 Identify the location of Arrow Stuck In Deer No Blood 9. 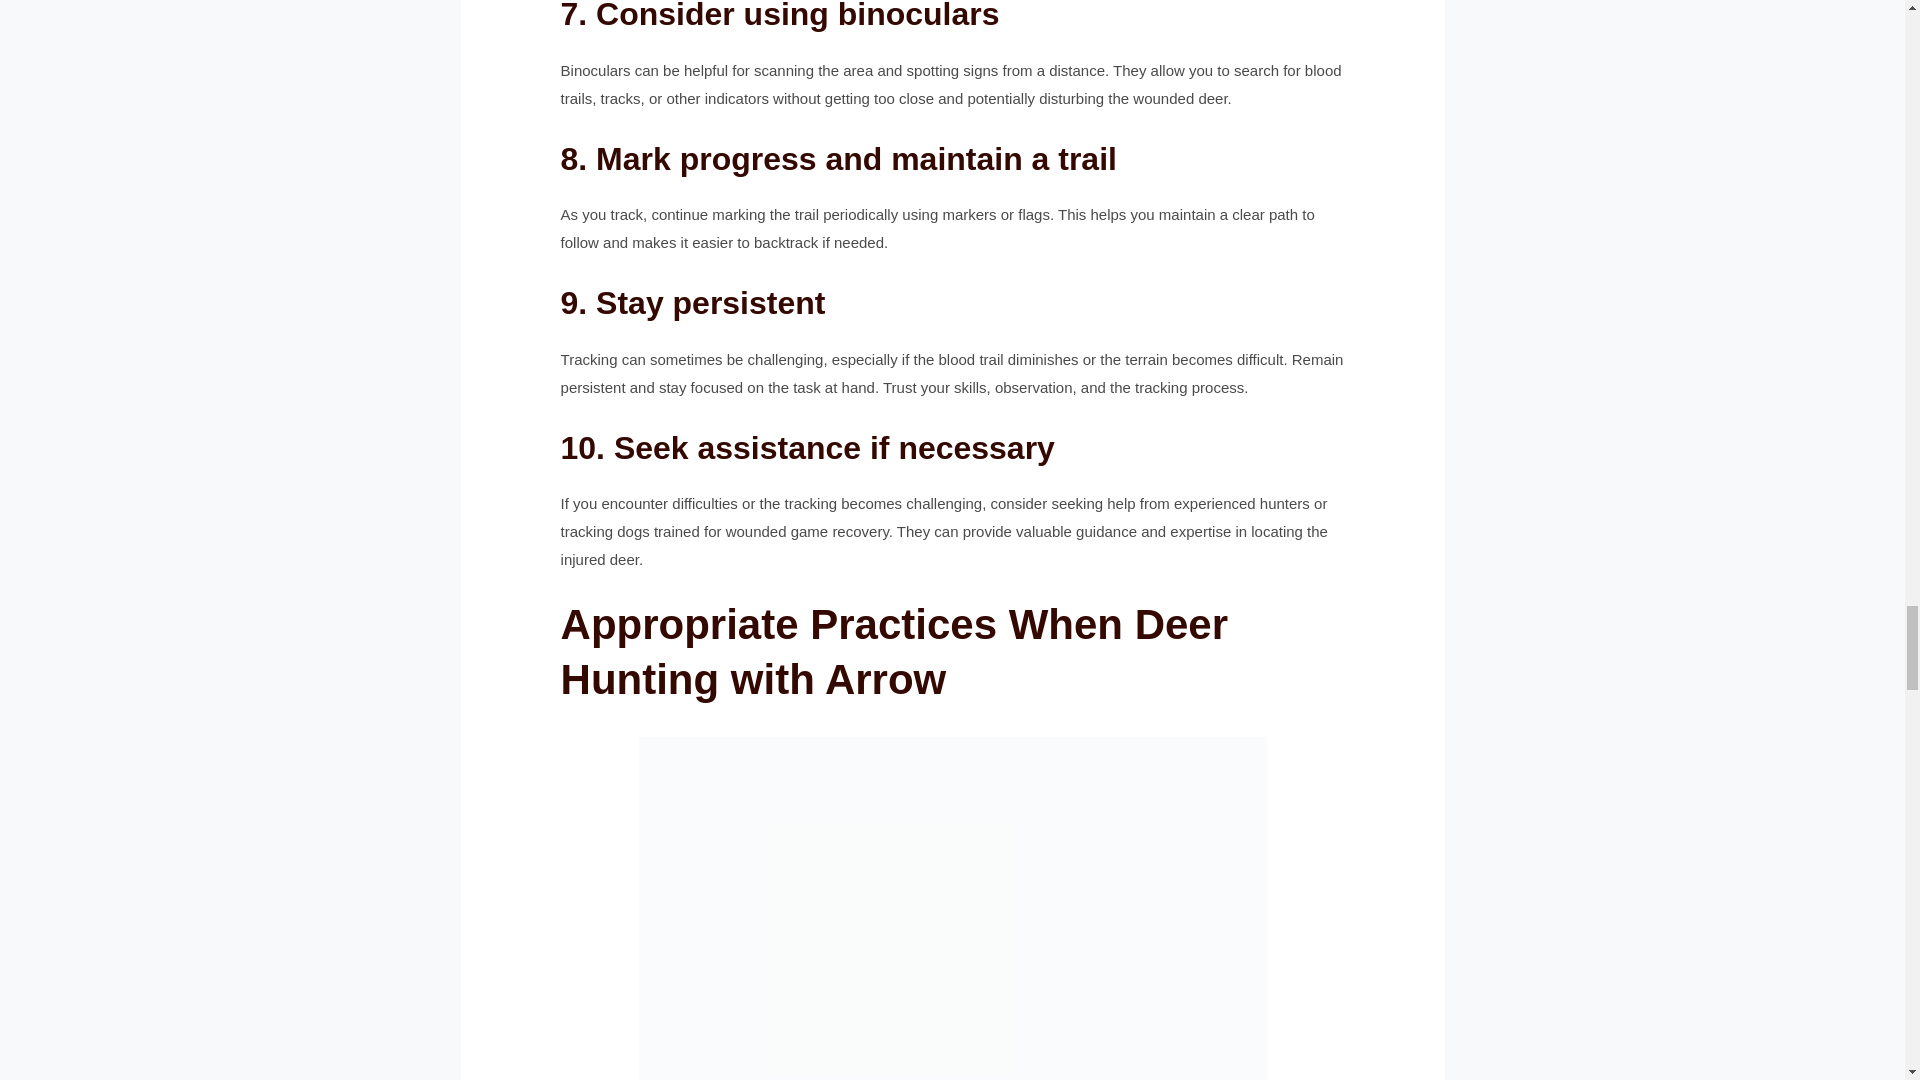
(951, 908).